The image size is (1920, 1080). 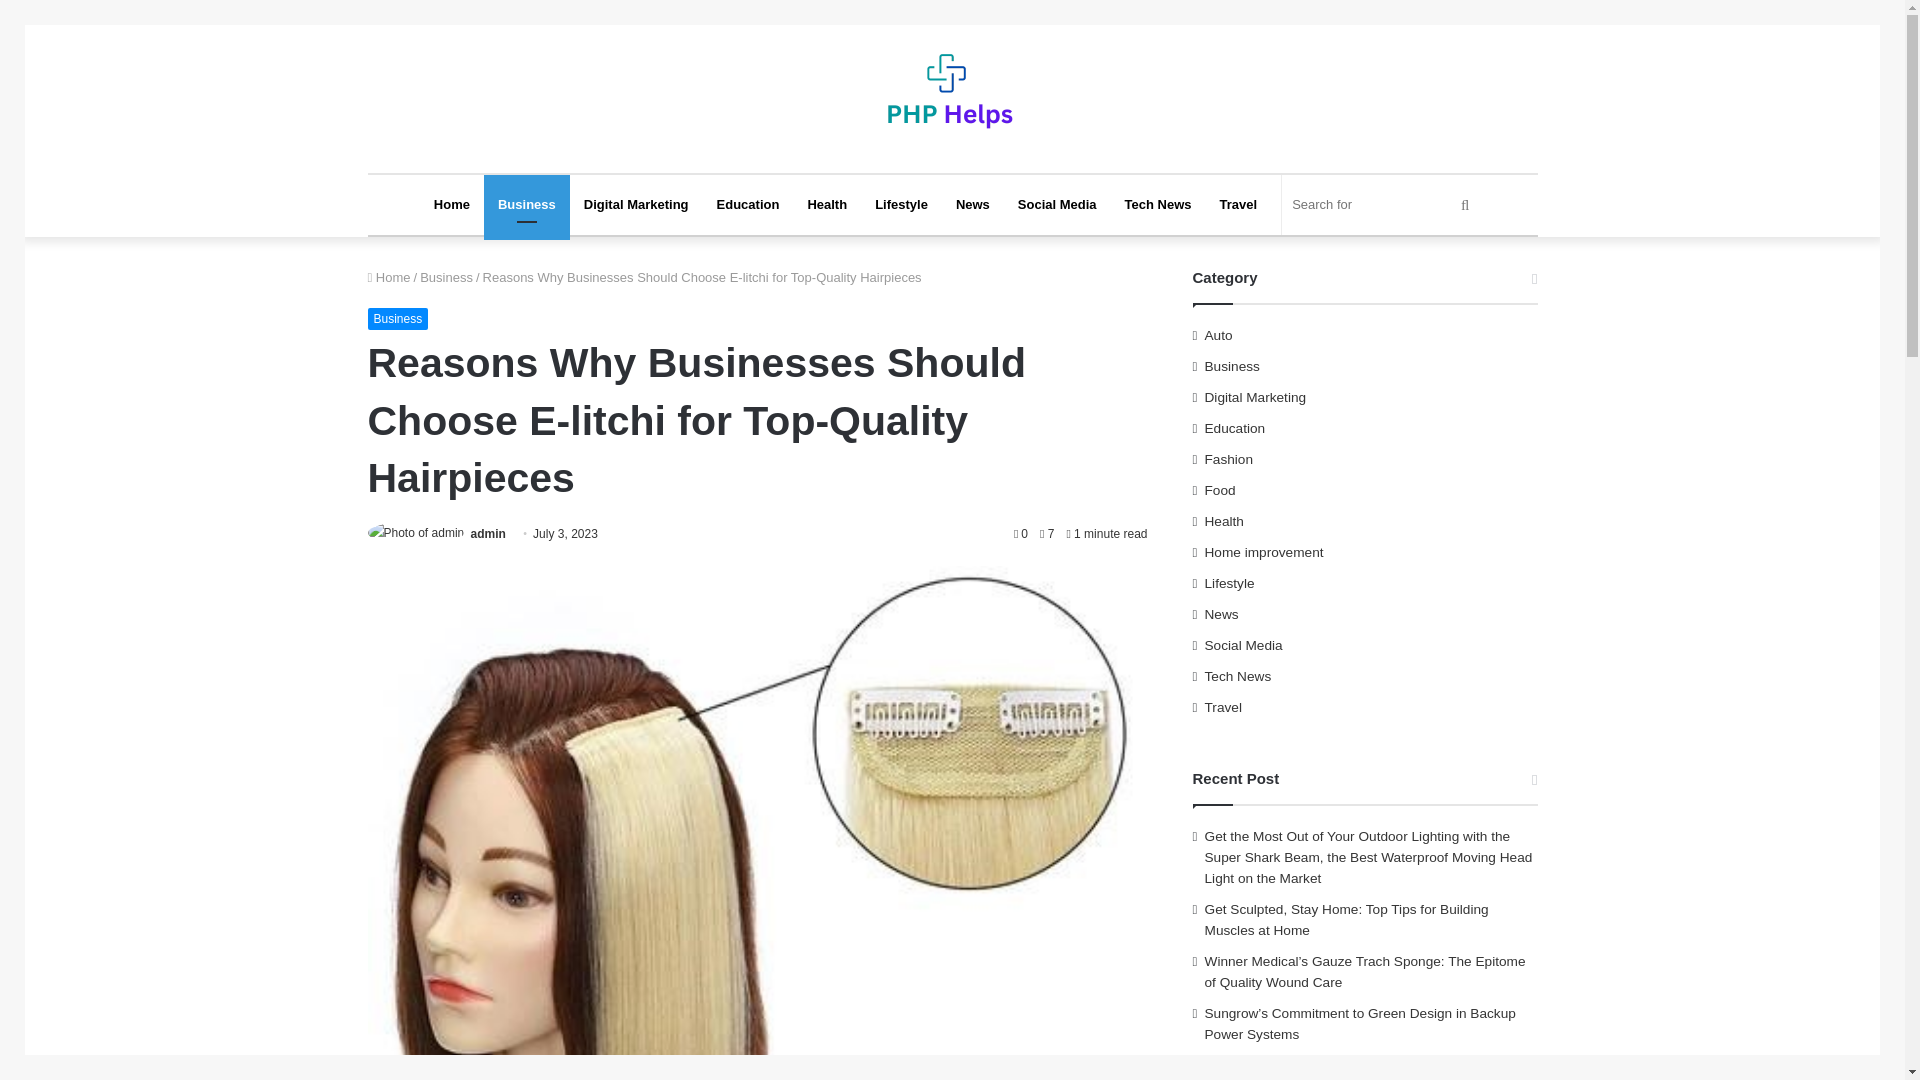 What do you see at coordinates (1238, 204) in the screenshot?
I see `Travel` at bounding box center [1238, 204].